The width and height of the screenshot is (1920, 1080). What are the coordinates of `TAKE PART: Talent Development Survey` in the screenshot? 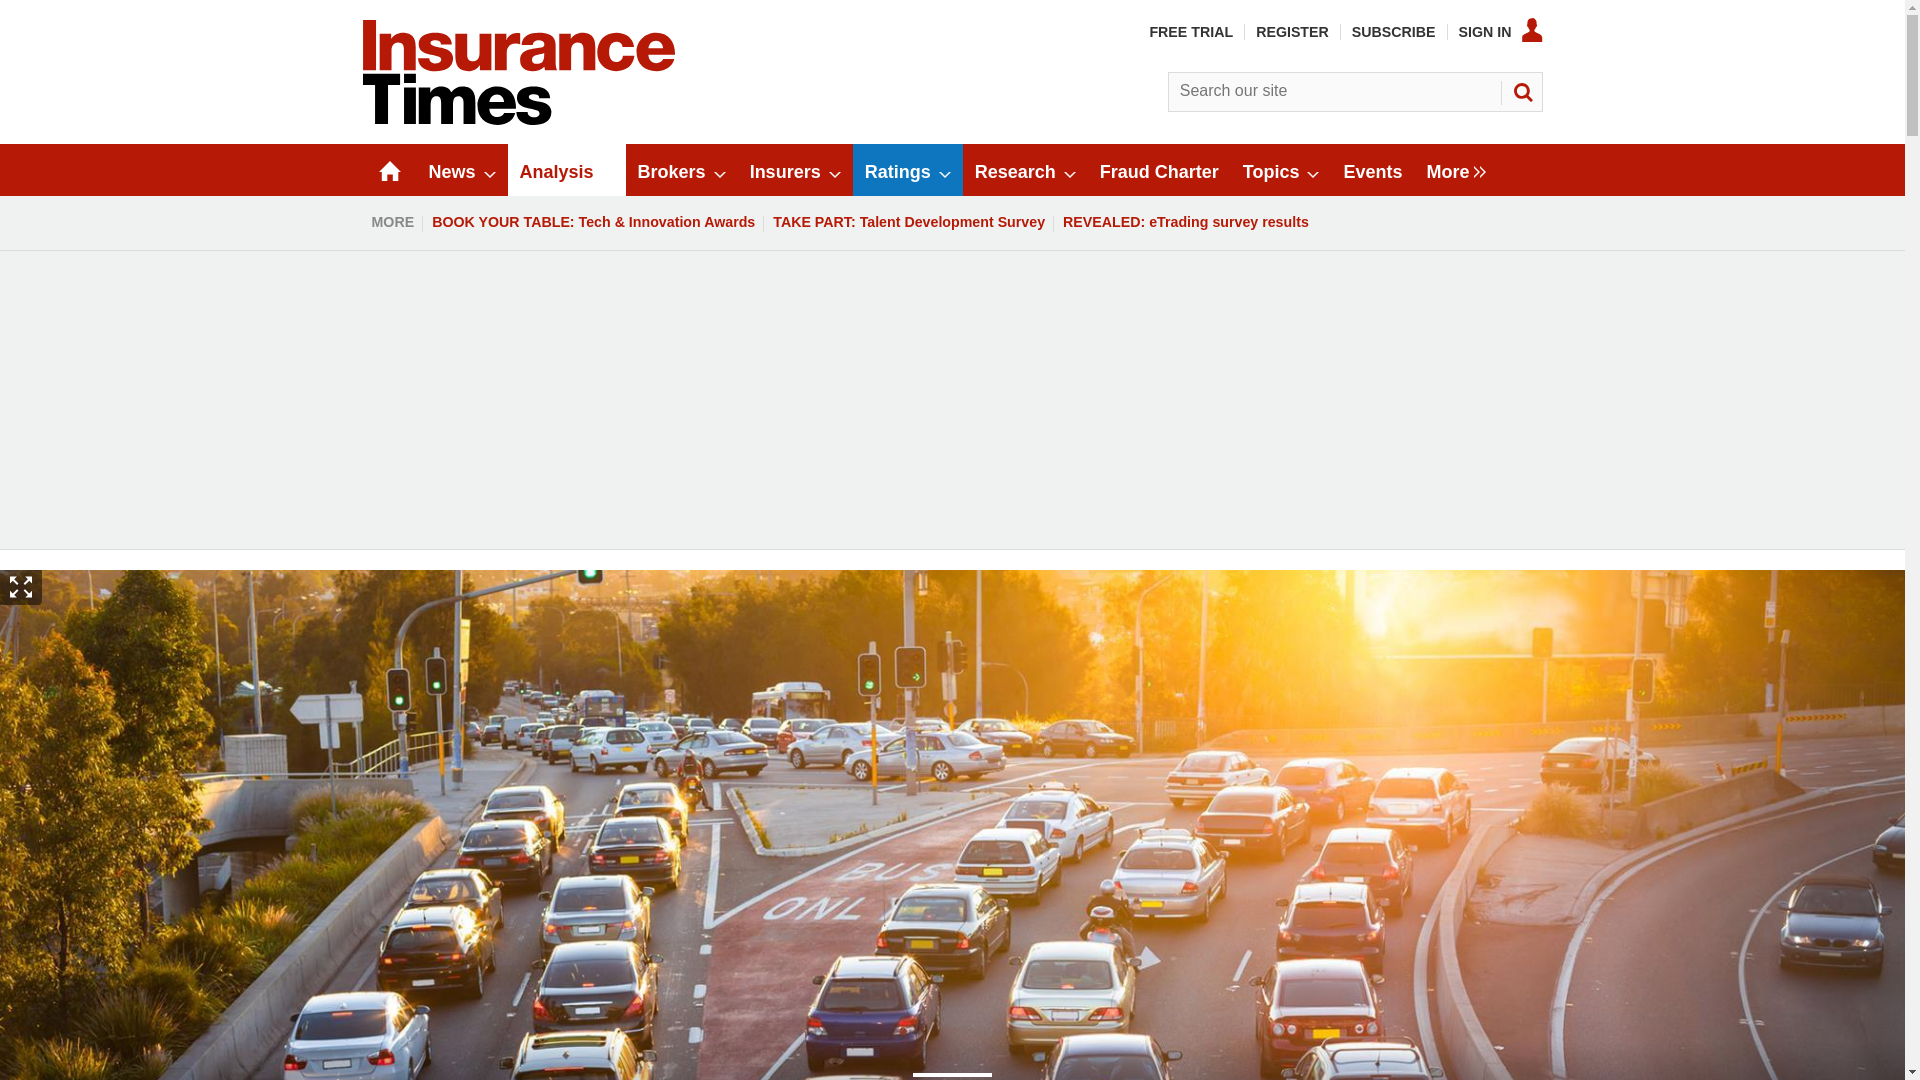 It's located at (909, 222).